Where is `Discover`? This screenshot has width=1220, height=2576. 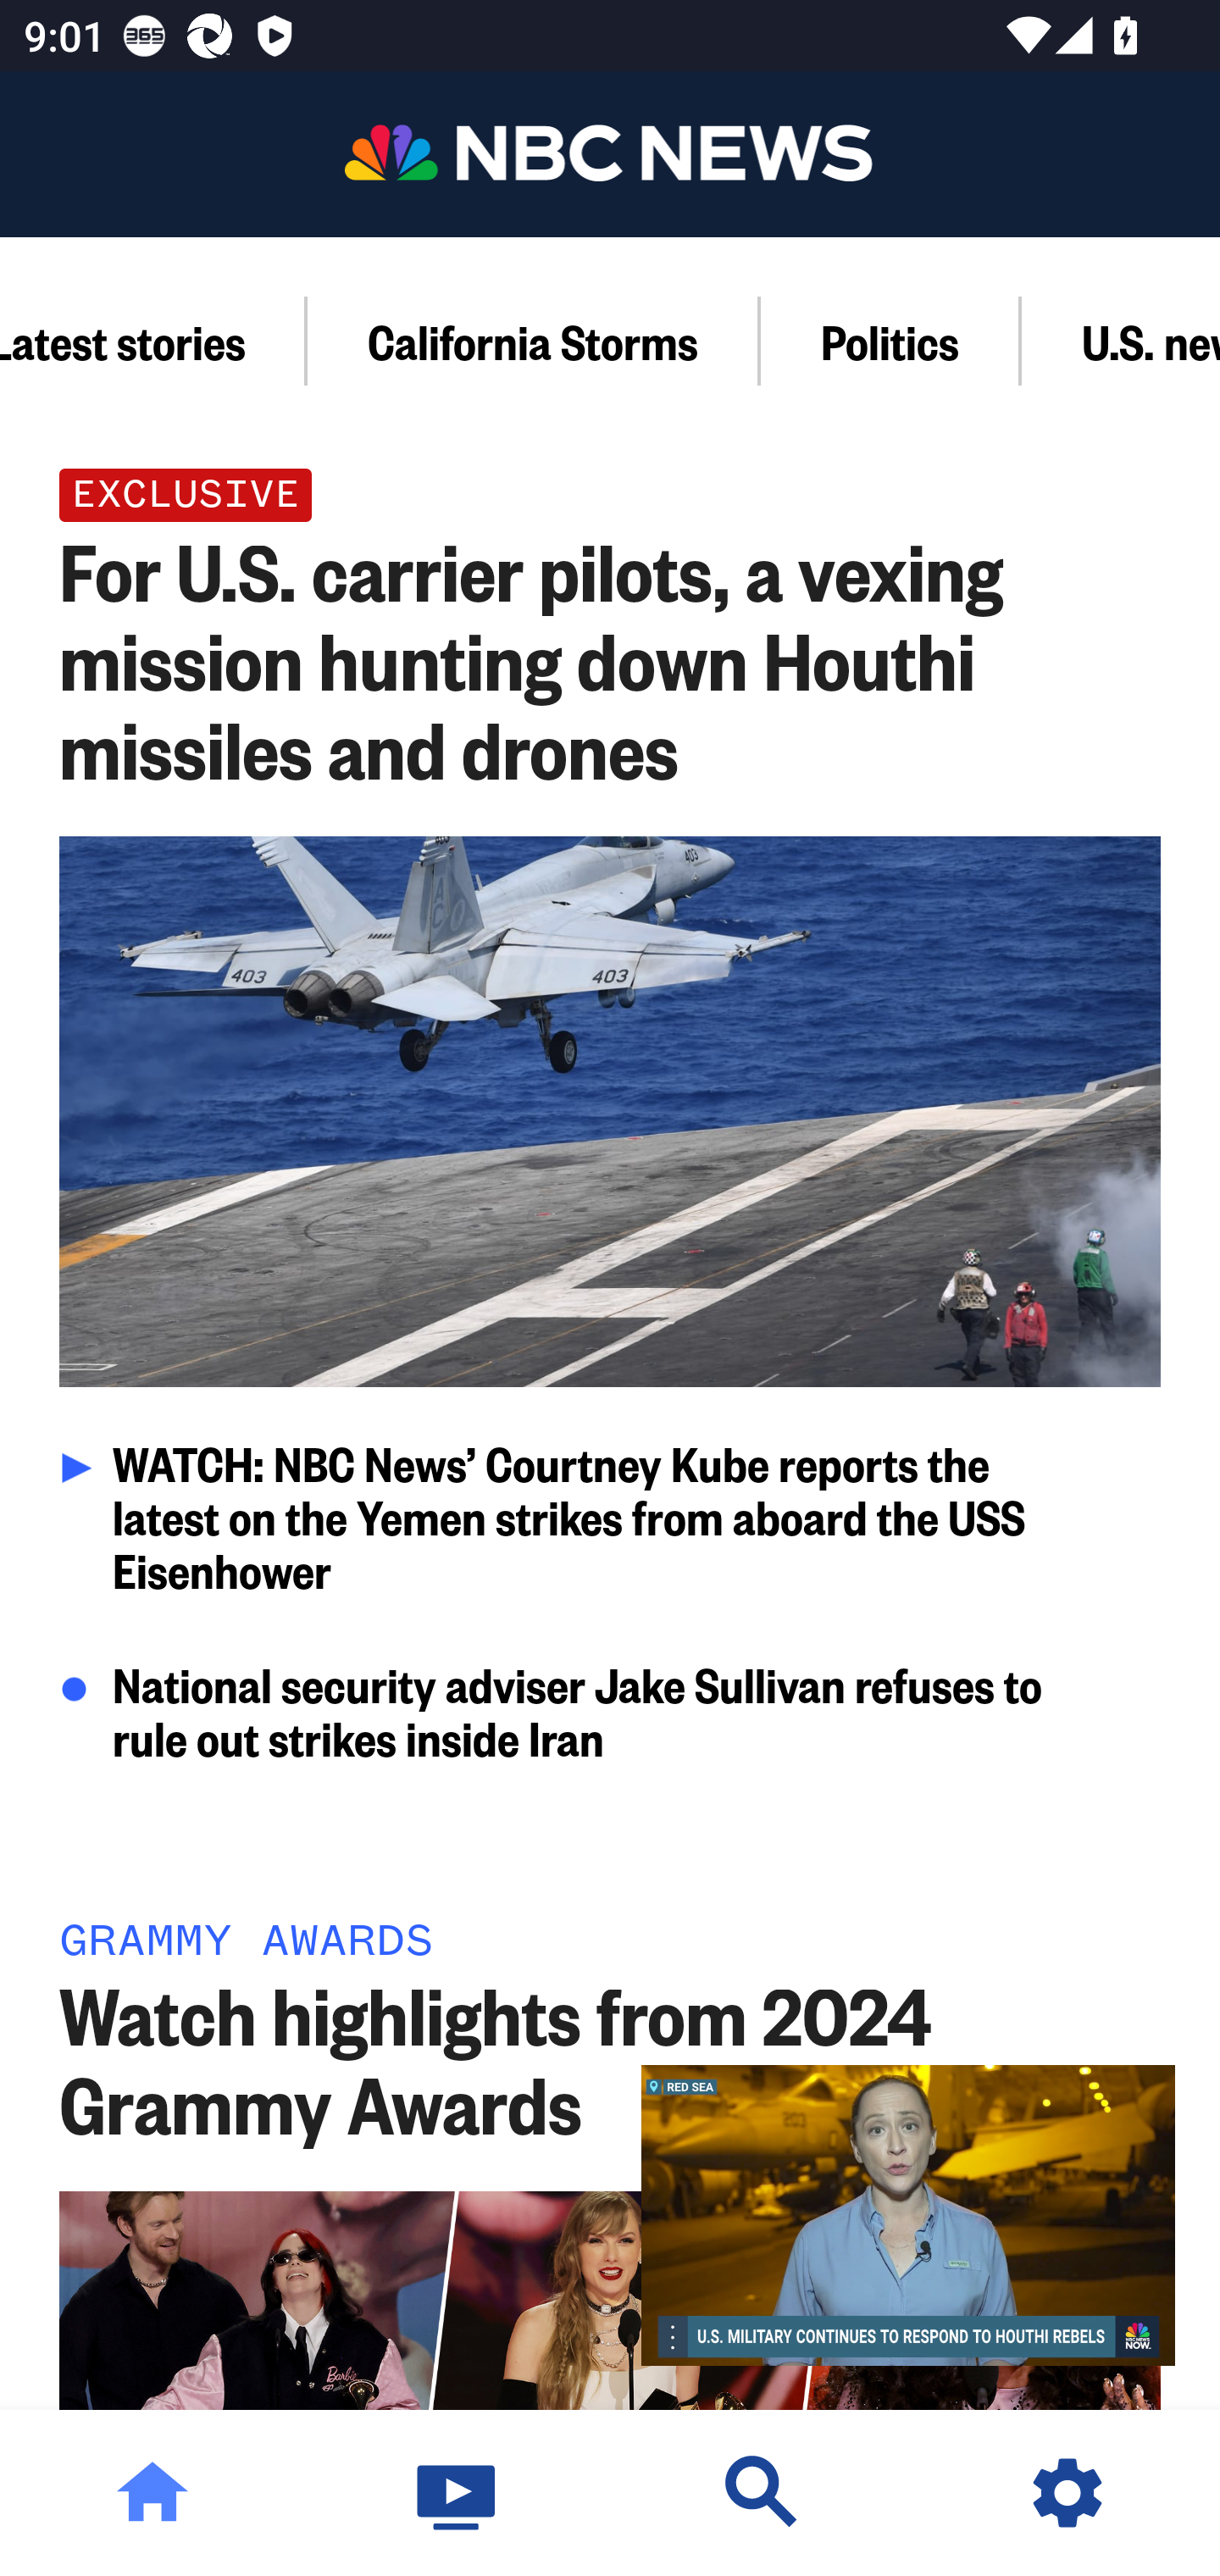
Discover is located at coordinates (762, 2493).